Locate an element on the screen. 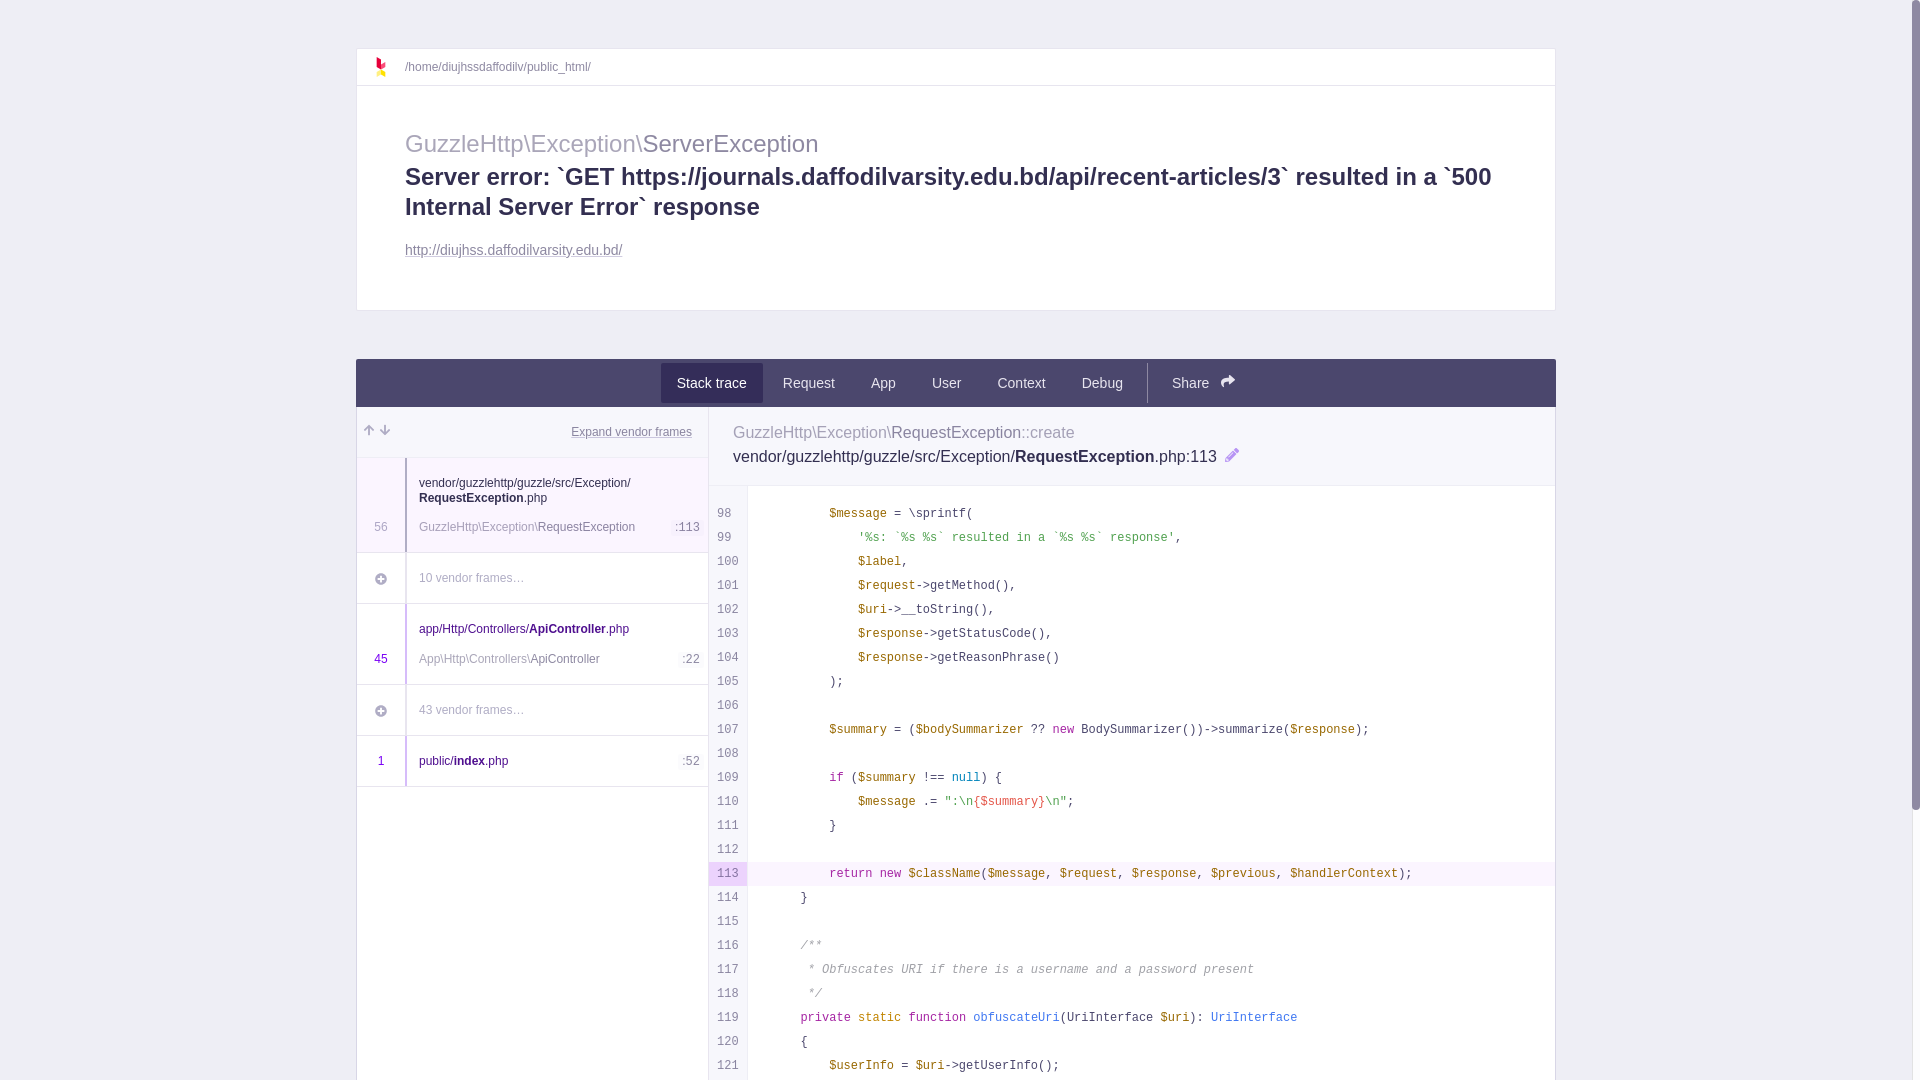 This screenshot has width=1920, height=1080. Expand vendor frames is located at coordinates (632, 432).